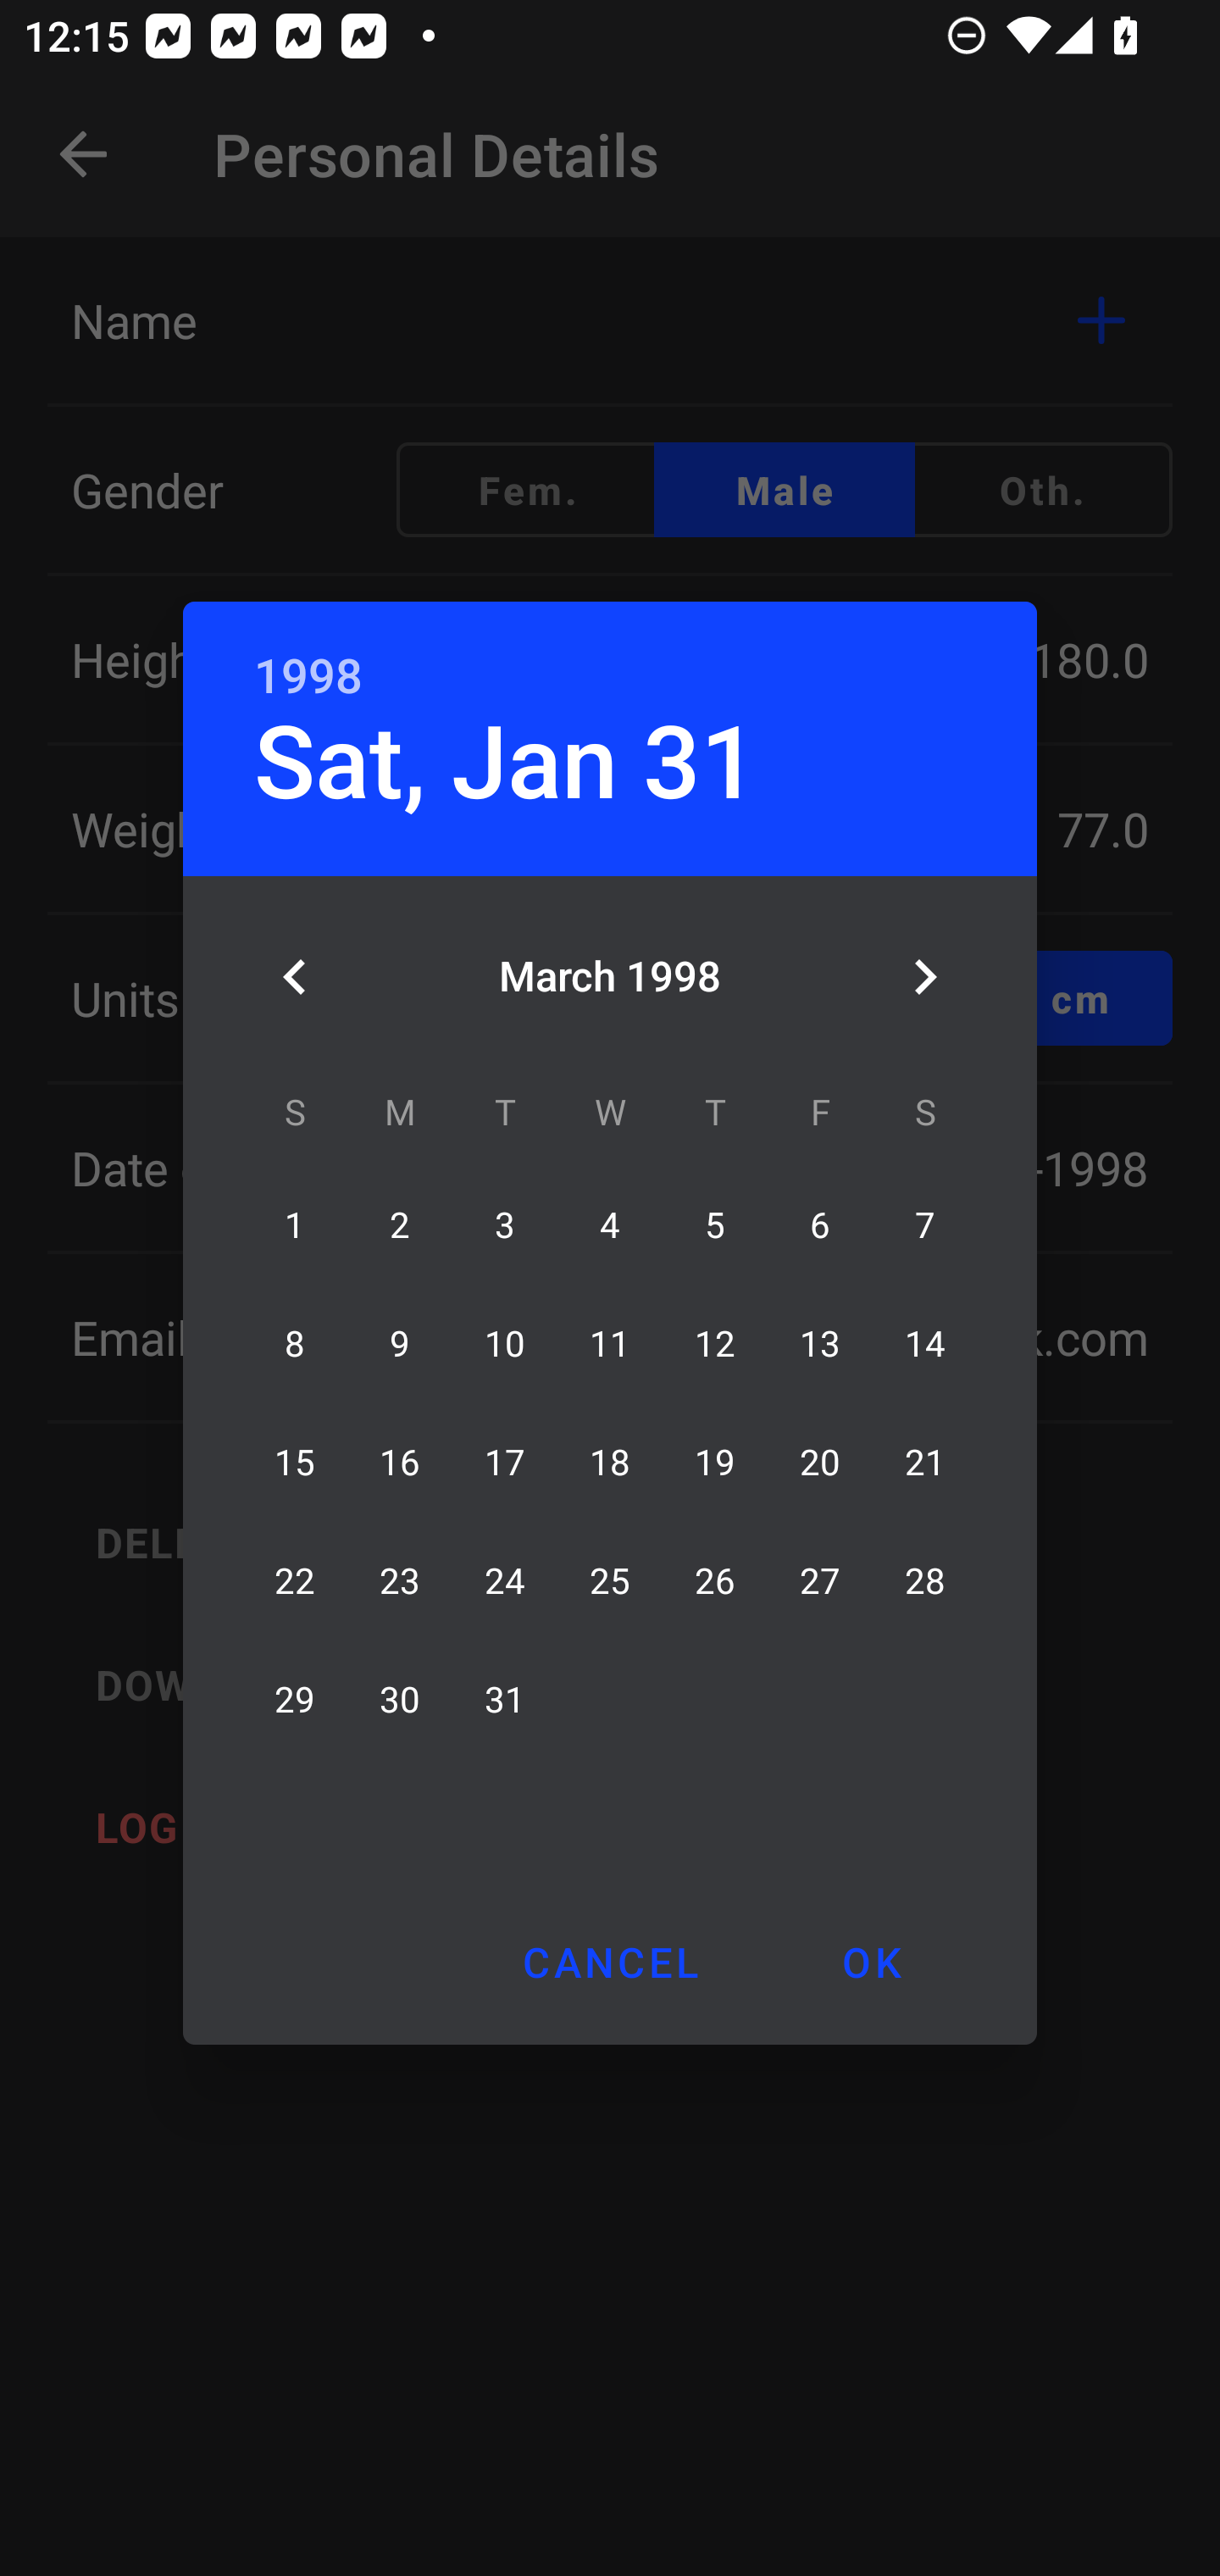  Describe the element at coordinates (819, 1225) in the screenshot. I see `6 06 March 1998` at that location.